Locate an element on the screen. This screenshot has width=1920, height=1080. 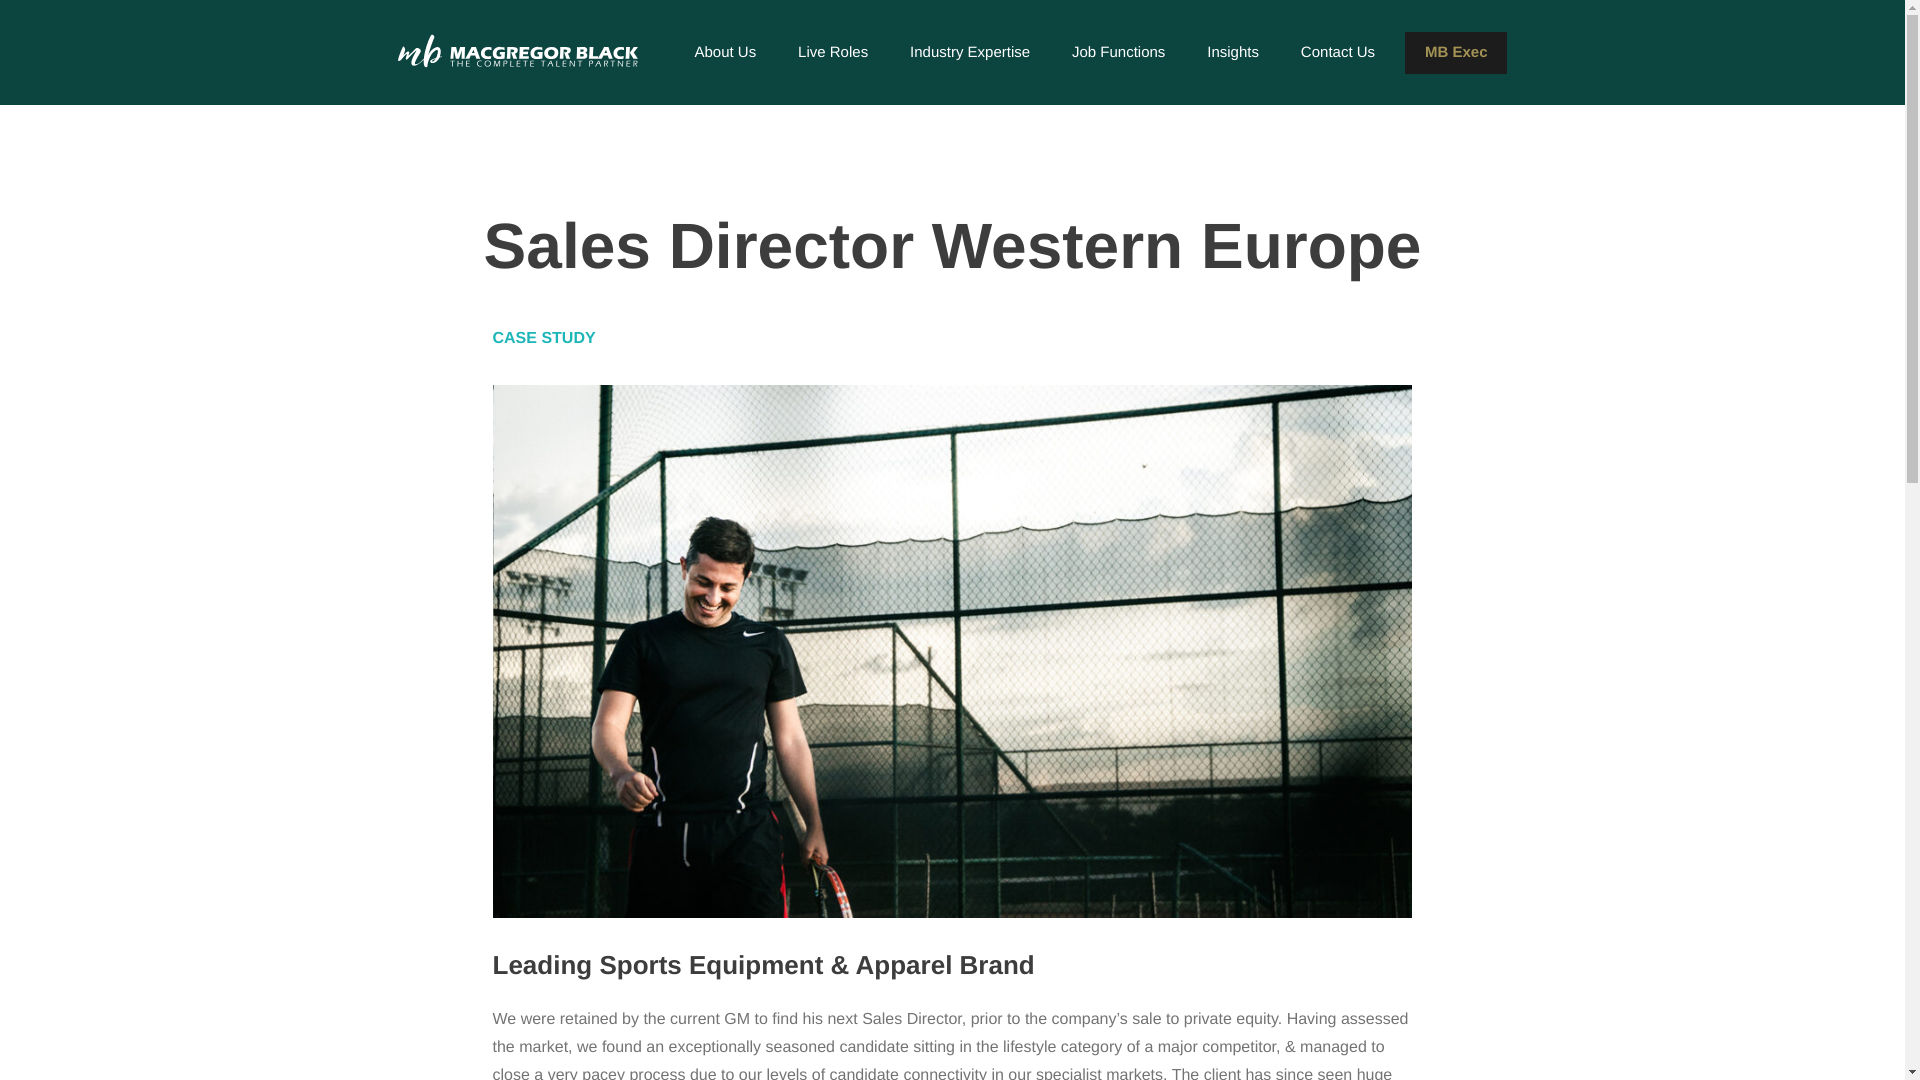
MB Exec is located at coordinates (1456, 53).